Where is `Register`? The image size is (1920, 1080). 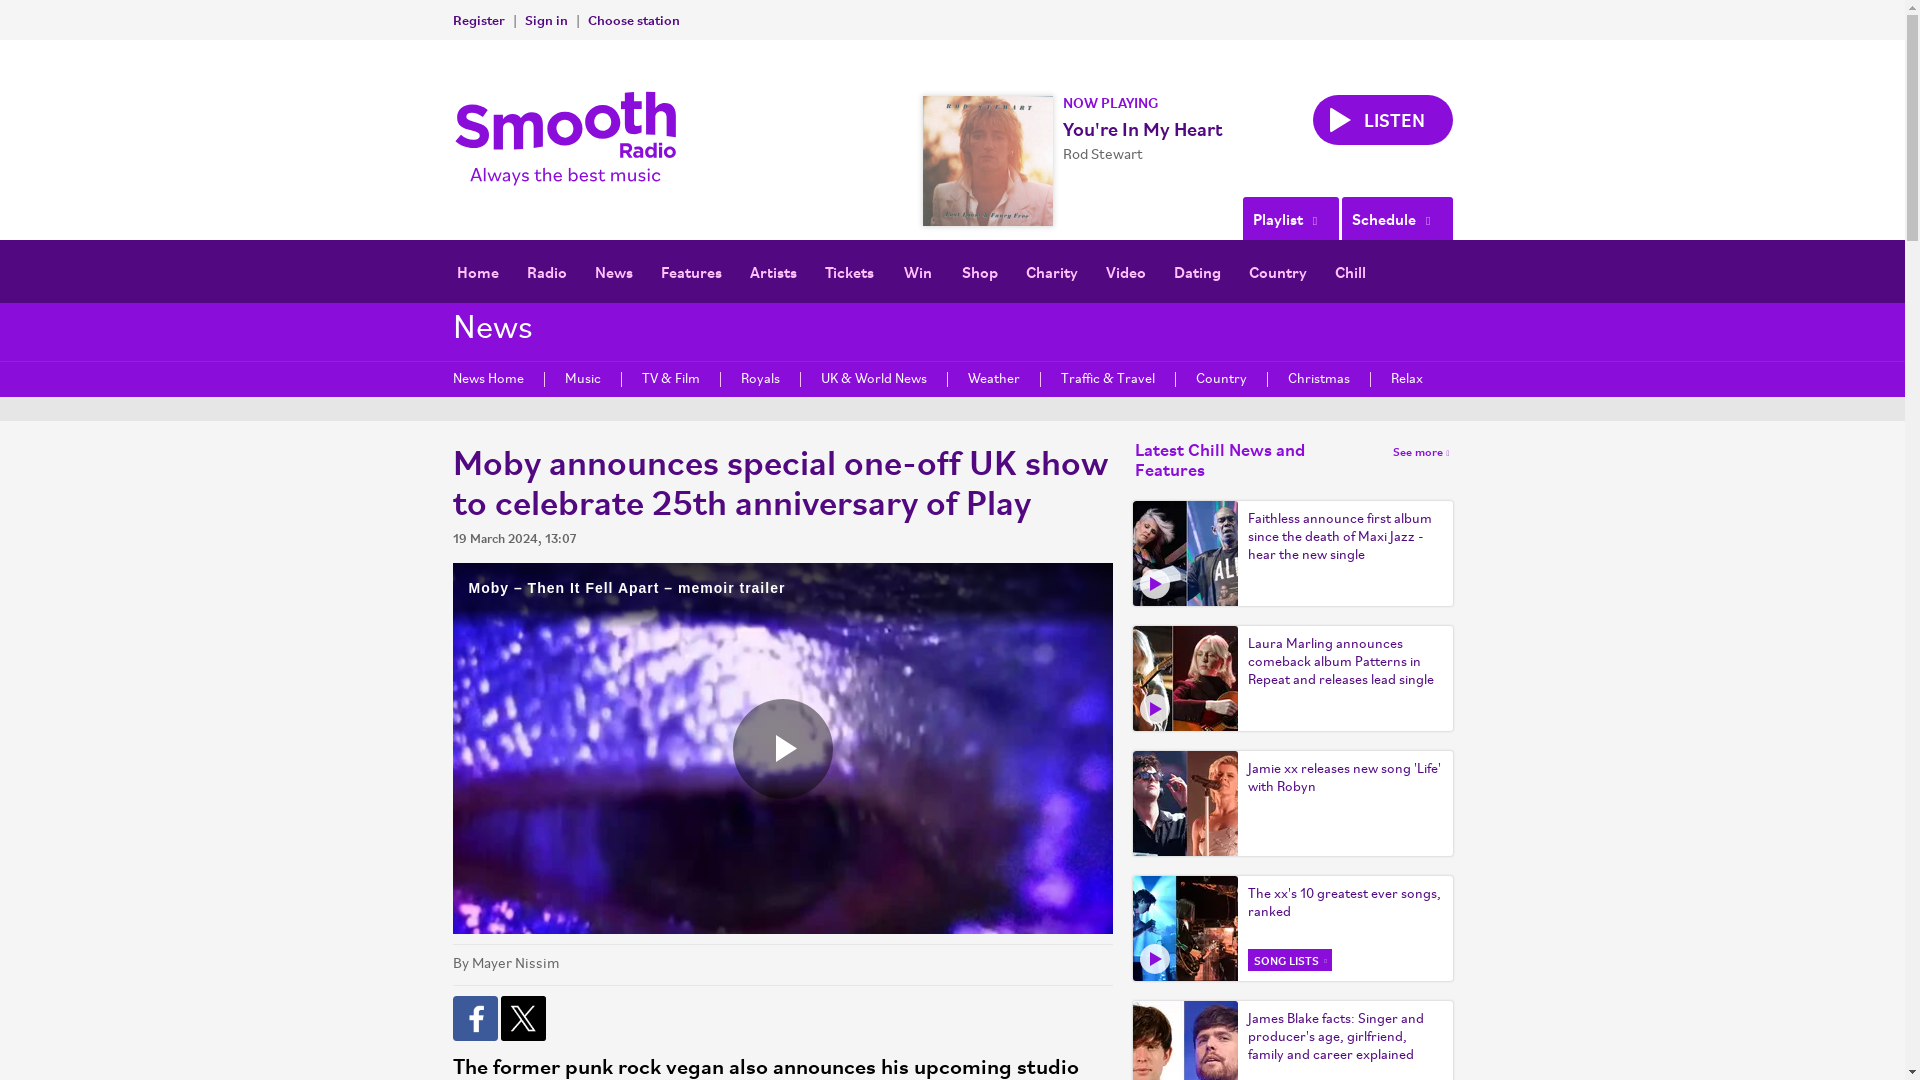
Register is located at coordinates (477, 19).